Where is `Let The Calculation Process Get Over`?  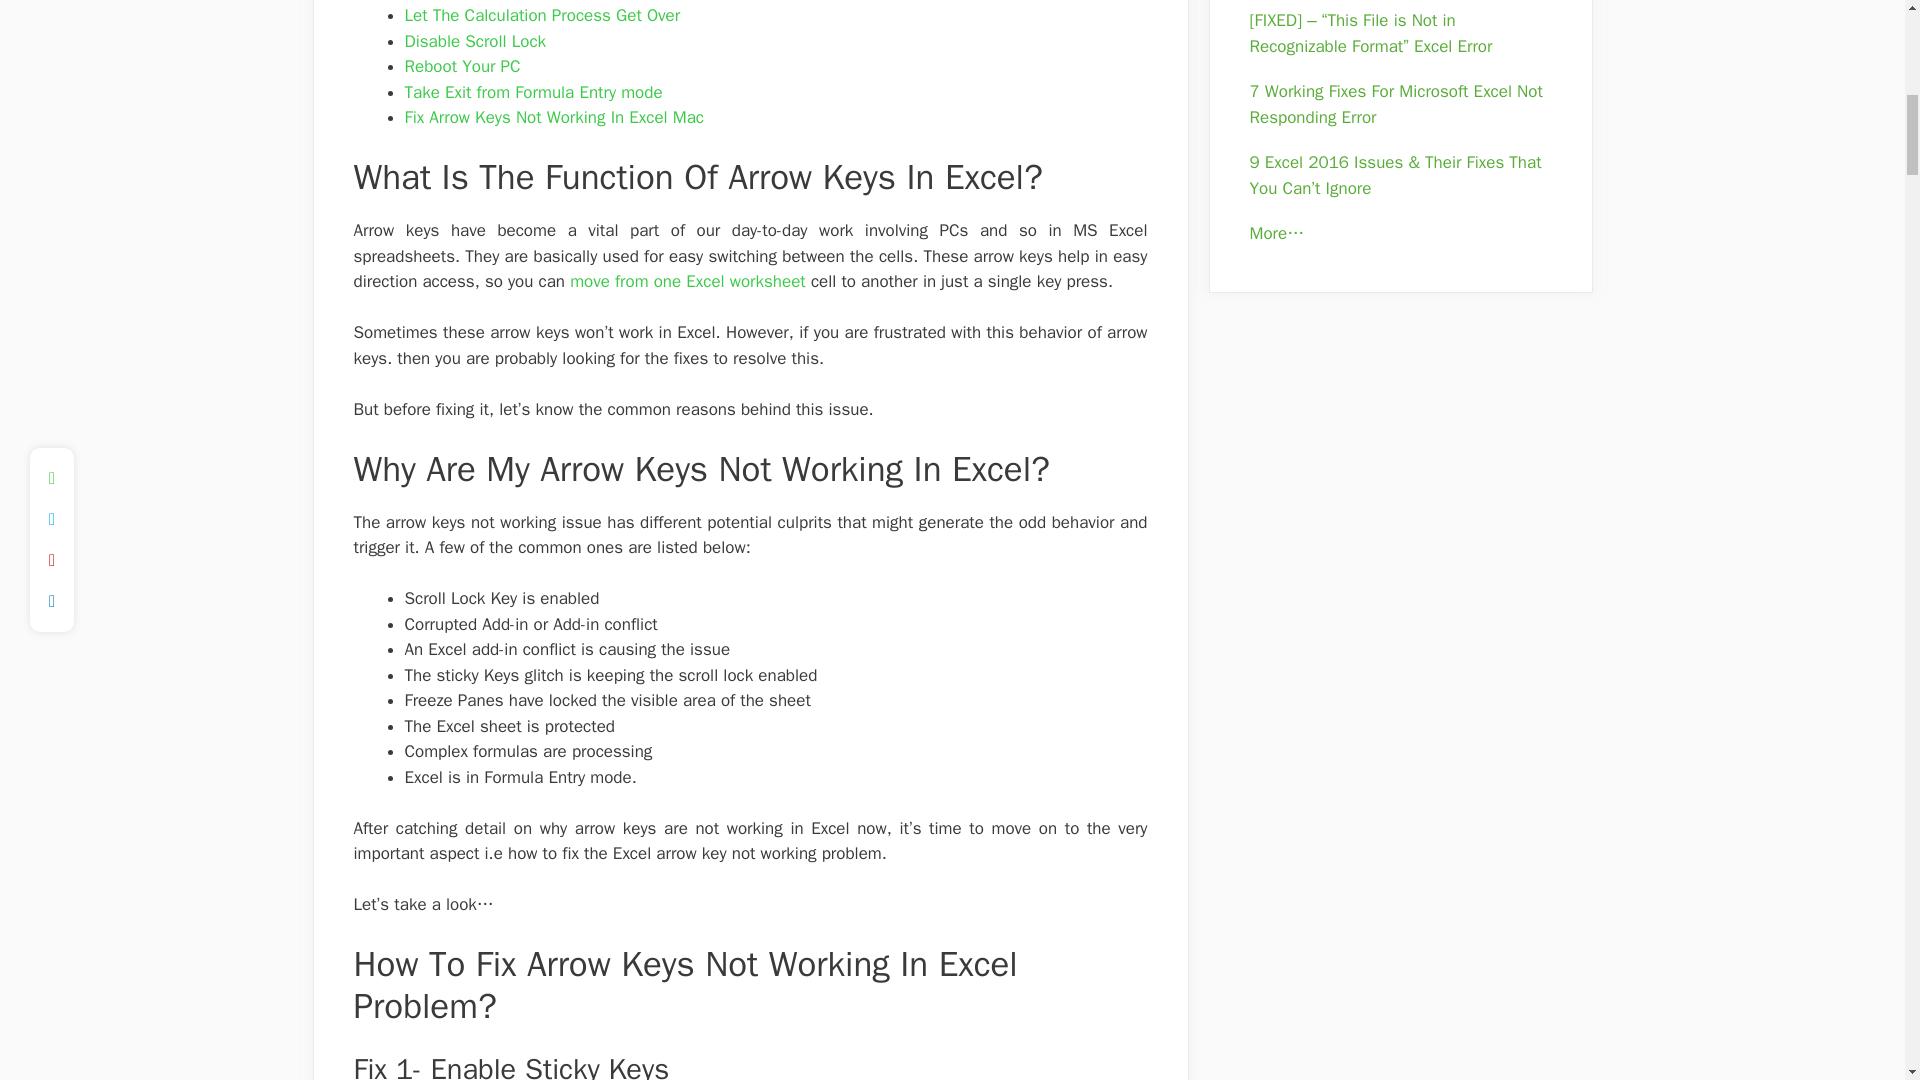
Let The Calculation Process Get Over is located at coordinates (541, 15).